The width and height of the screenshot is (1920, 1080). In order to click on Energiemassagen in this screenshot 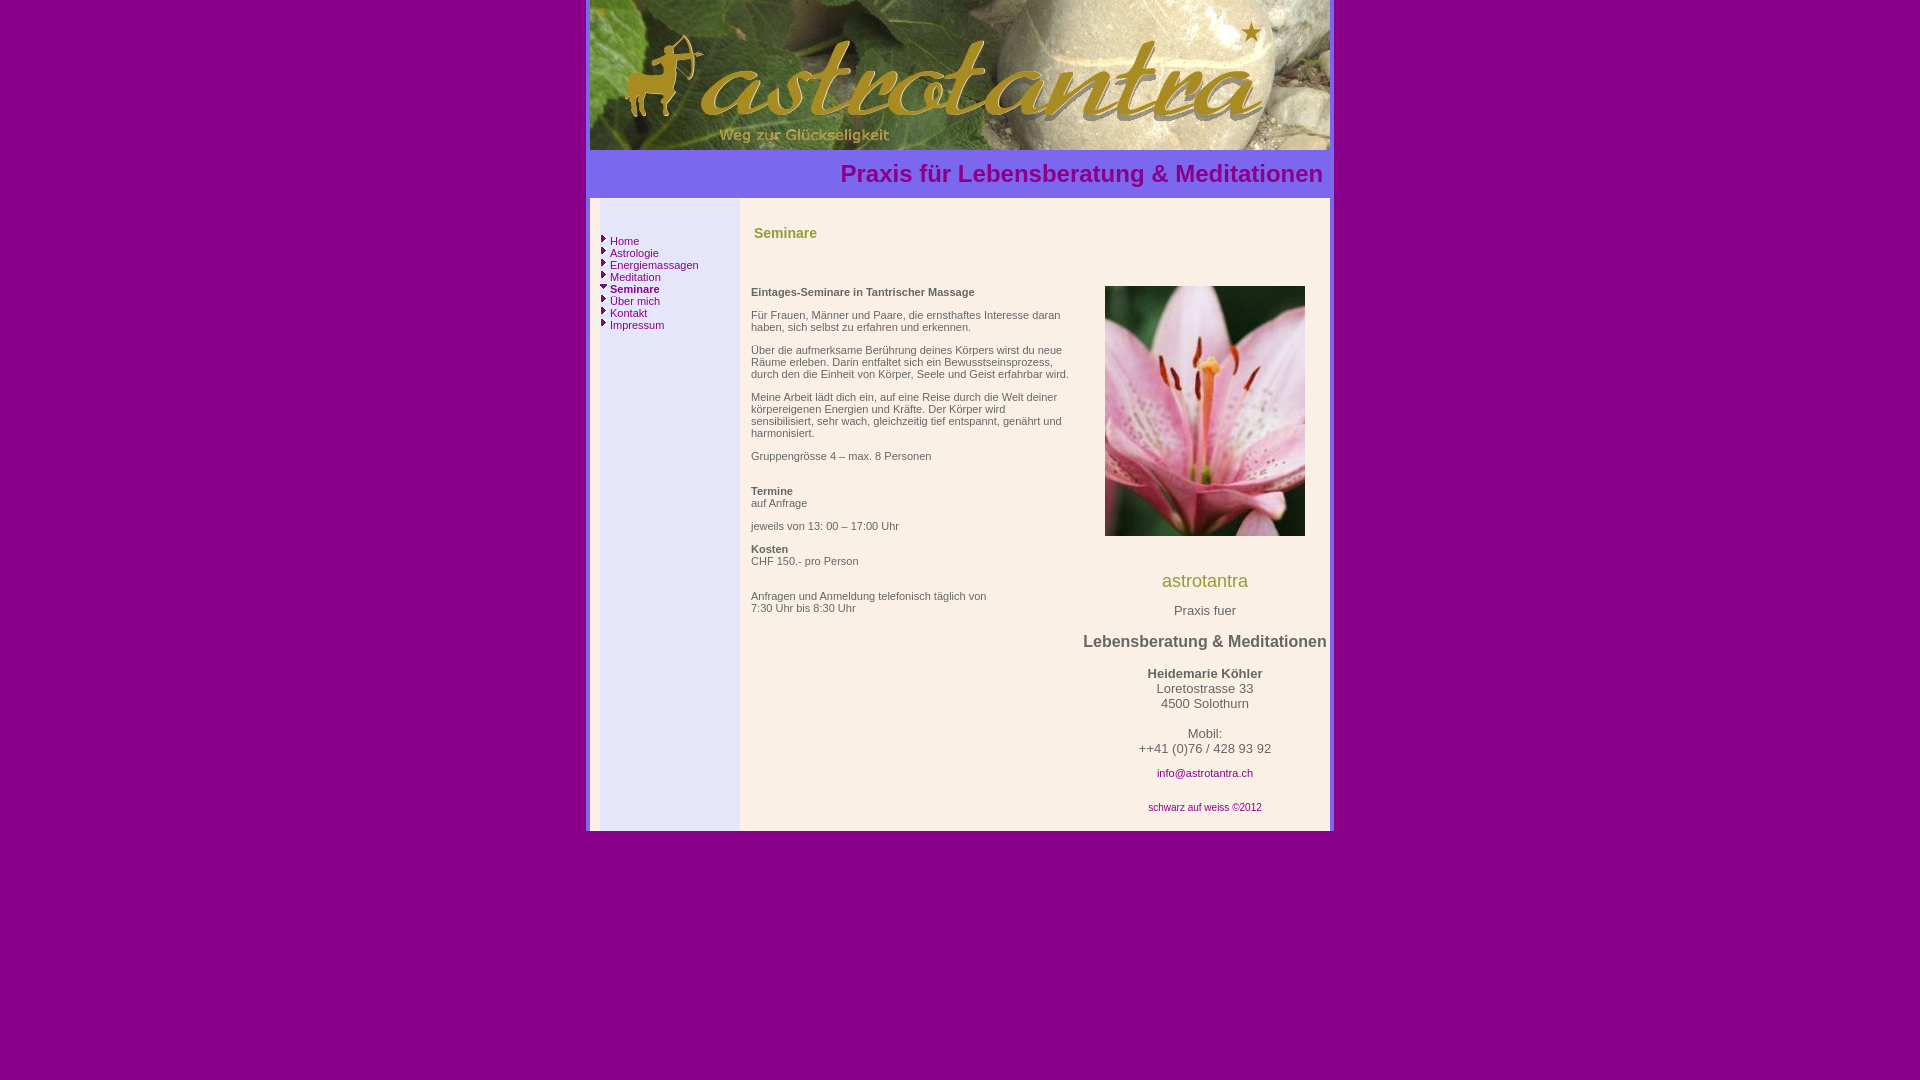, I will do `click(654, 265)`.